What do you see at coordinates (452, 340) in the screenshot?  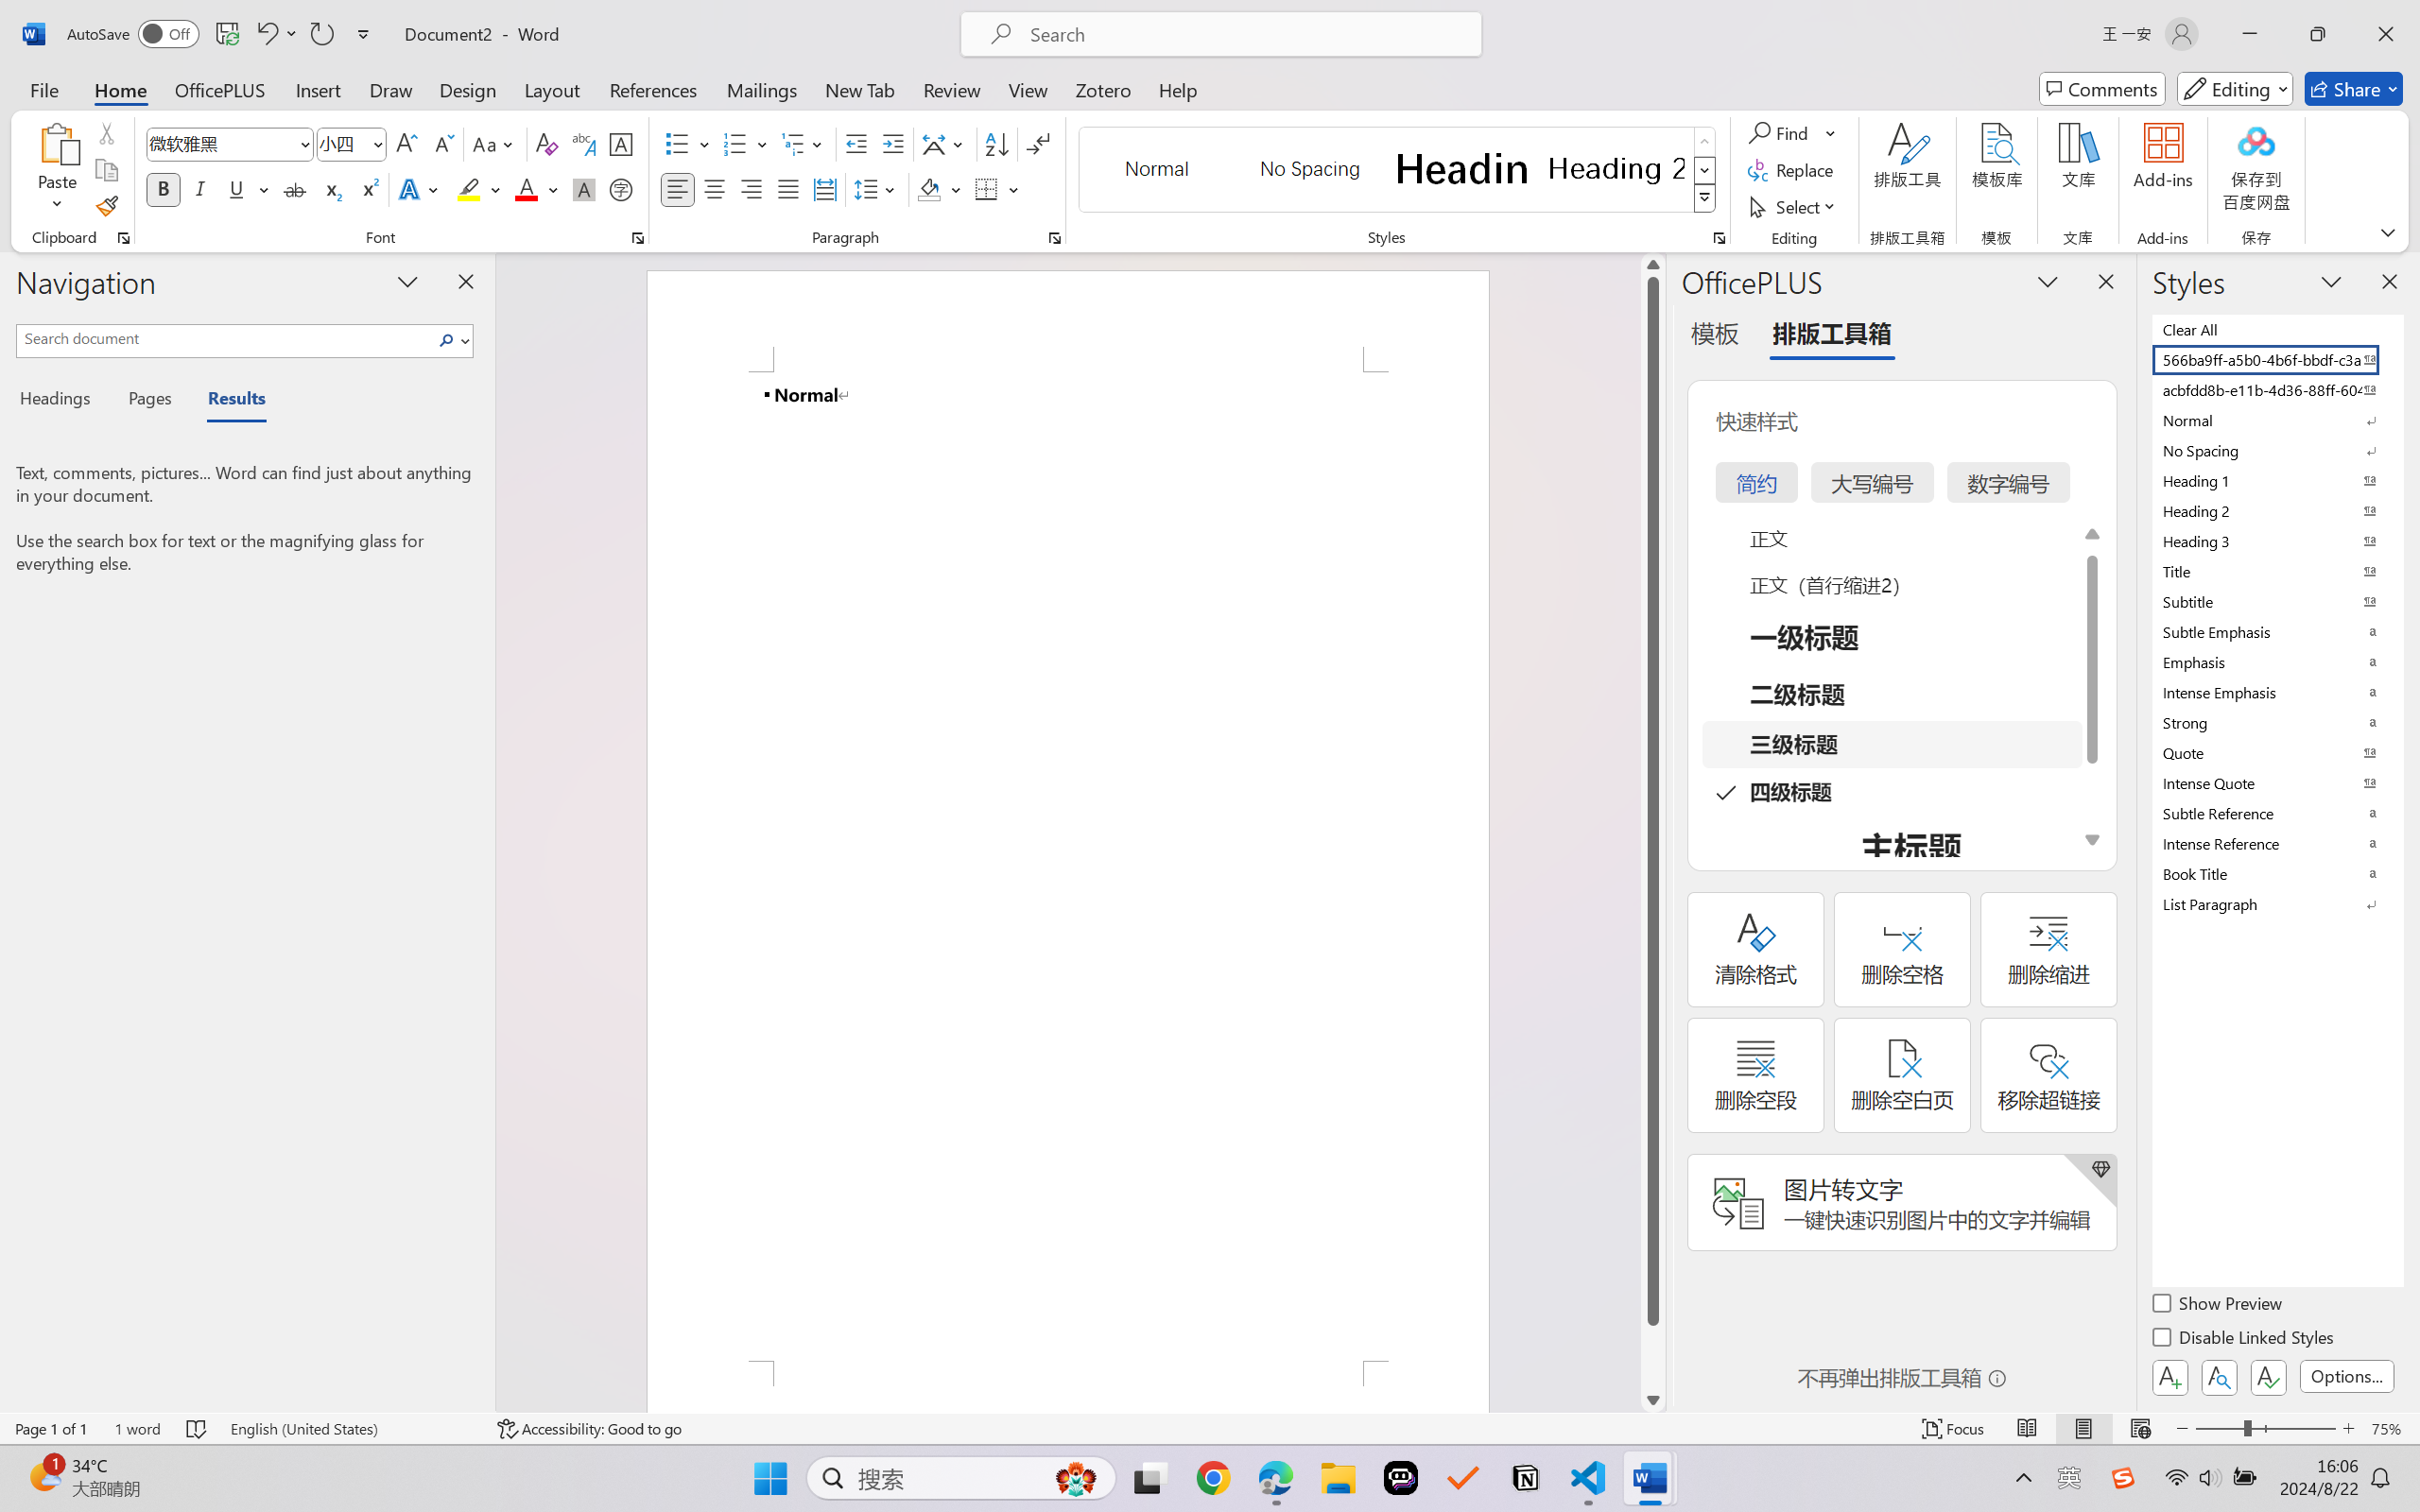 I see `Search` at bounding box center [452, 340].